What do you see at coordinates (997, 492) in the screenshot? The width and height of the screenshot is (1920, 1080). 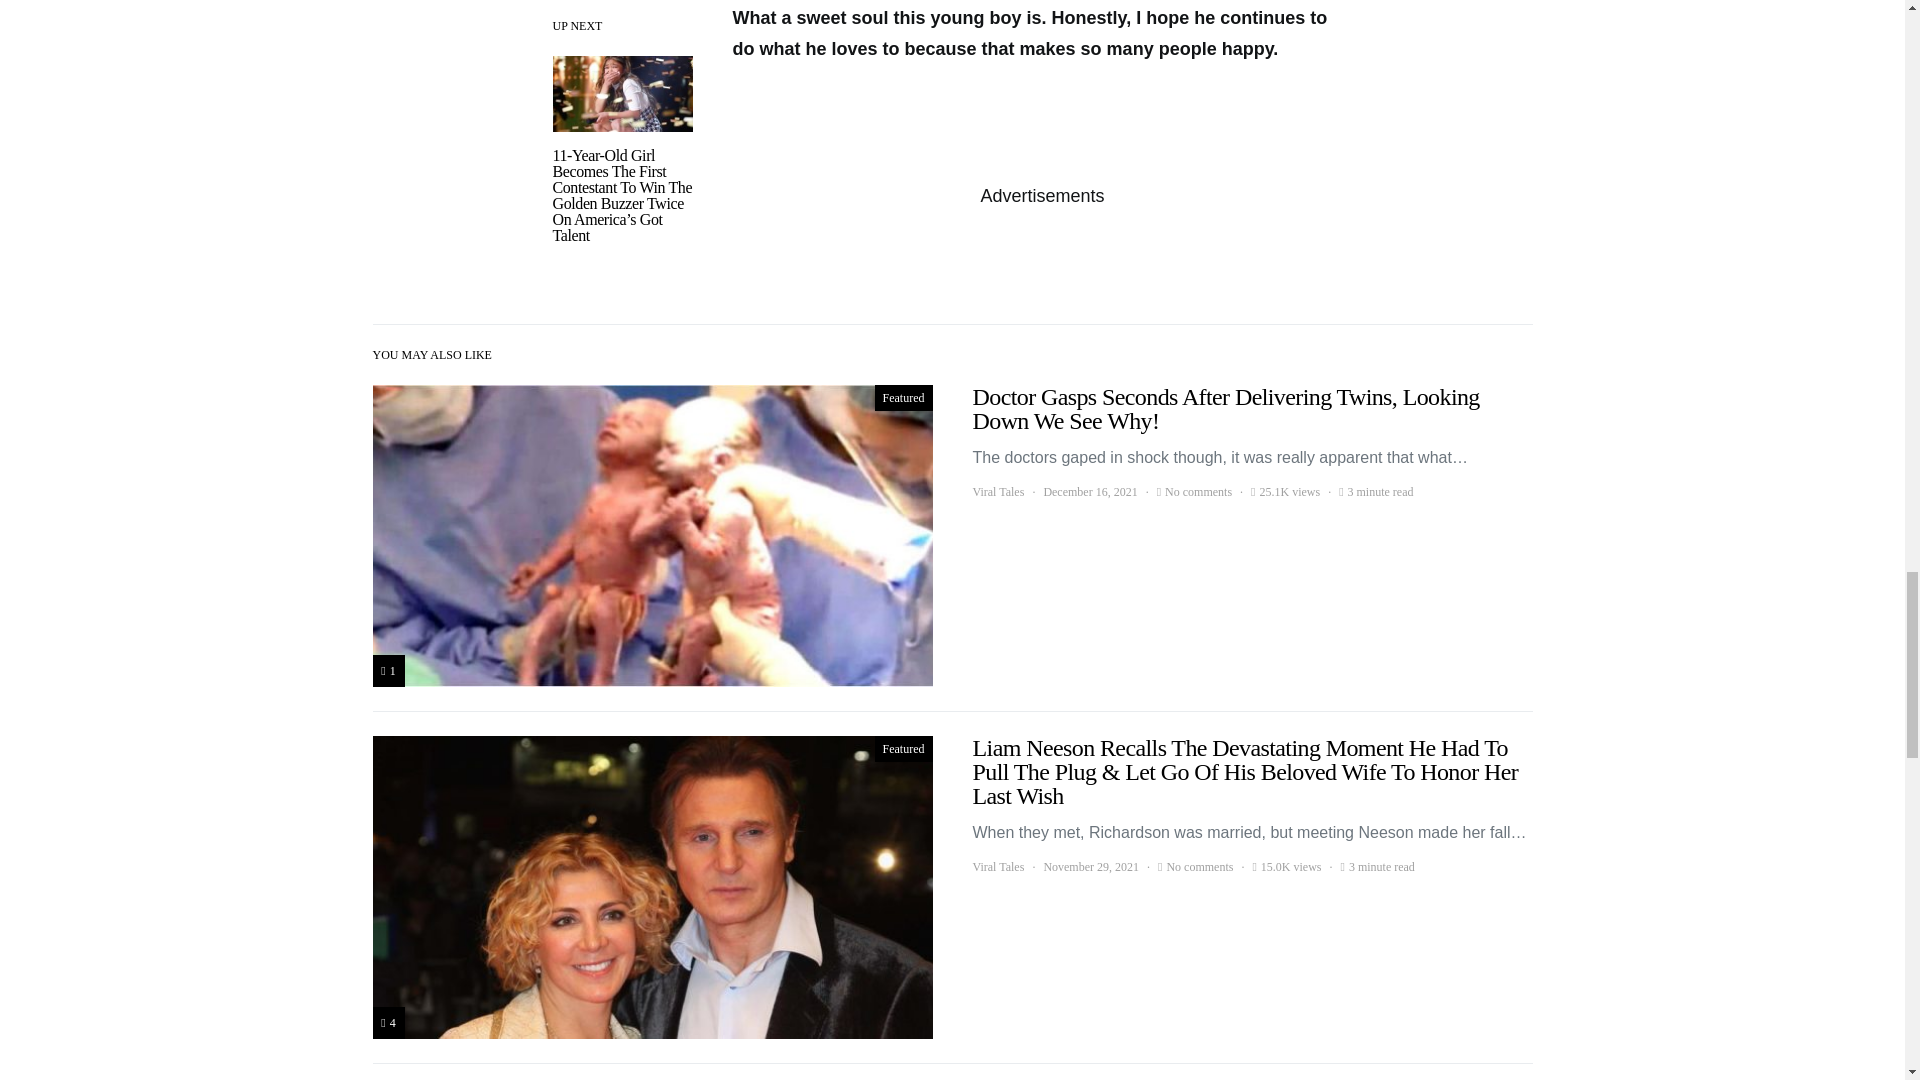 I see `View all posts by Viral Tales` at bounding box center [997, 492].